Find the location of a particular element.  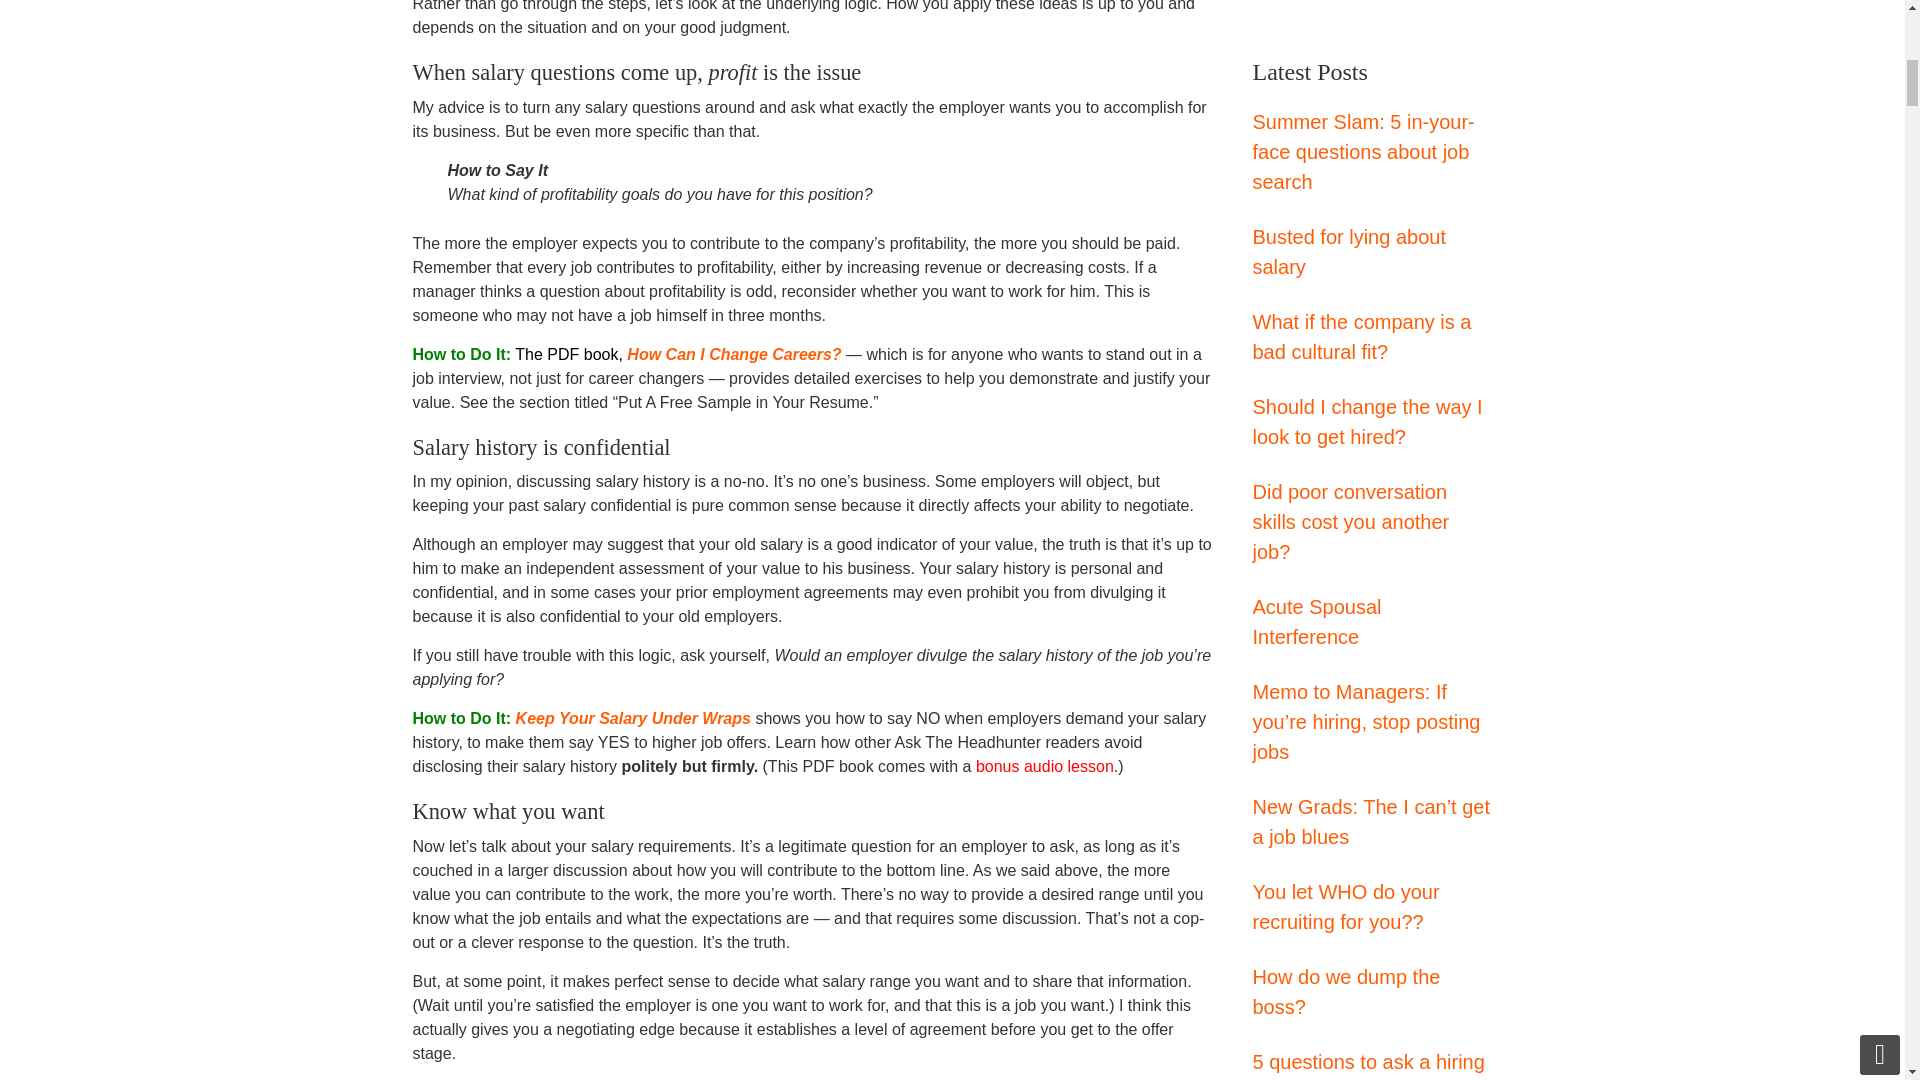

Keep Your Salary Under Wraps is located at coordinates (633, 718).